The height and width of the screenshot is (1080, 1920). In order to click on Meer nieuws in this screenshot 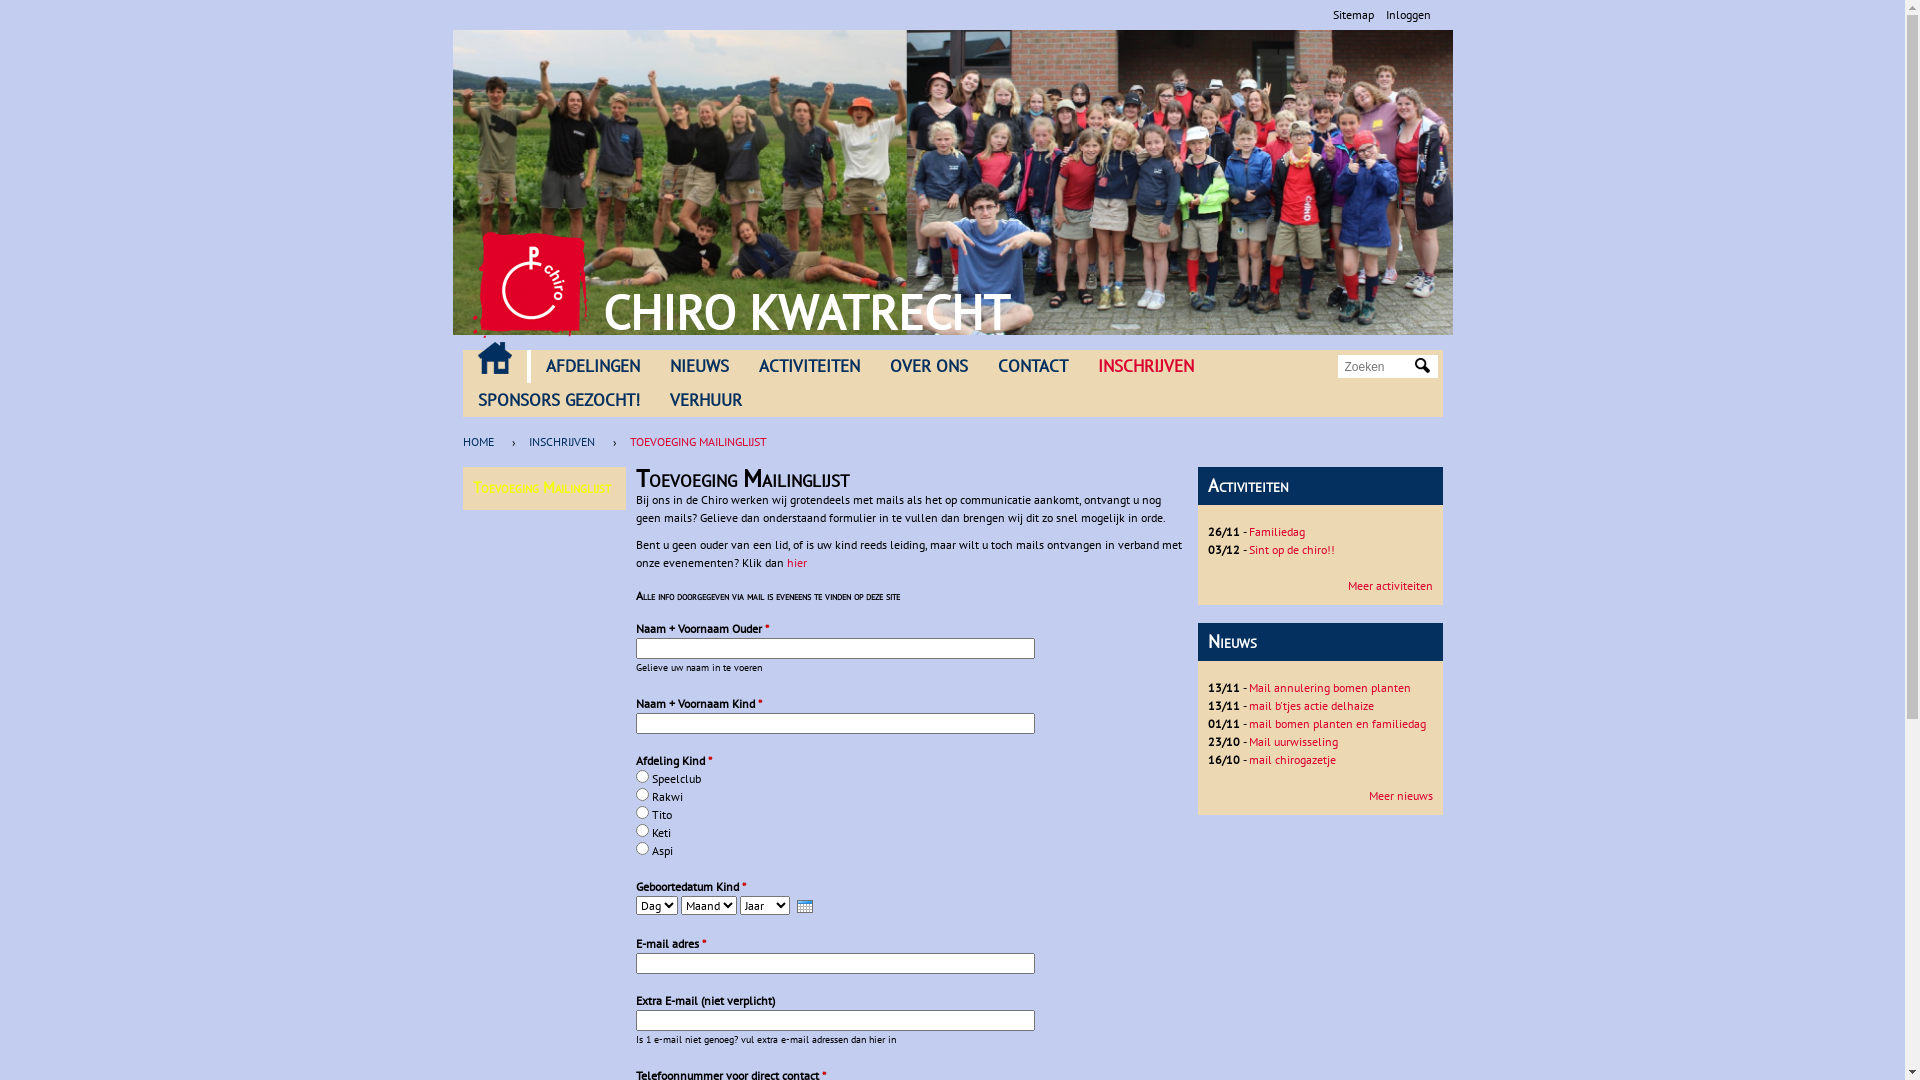, I will do `click(1400, 796)`.